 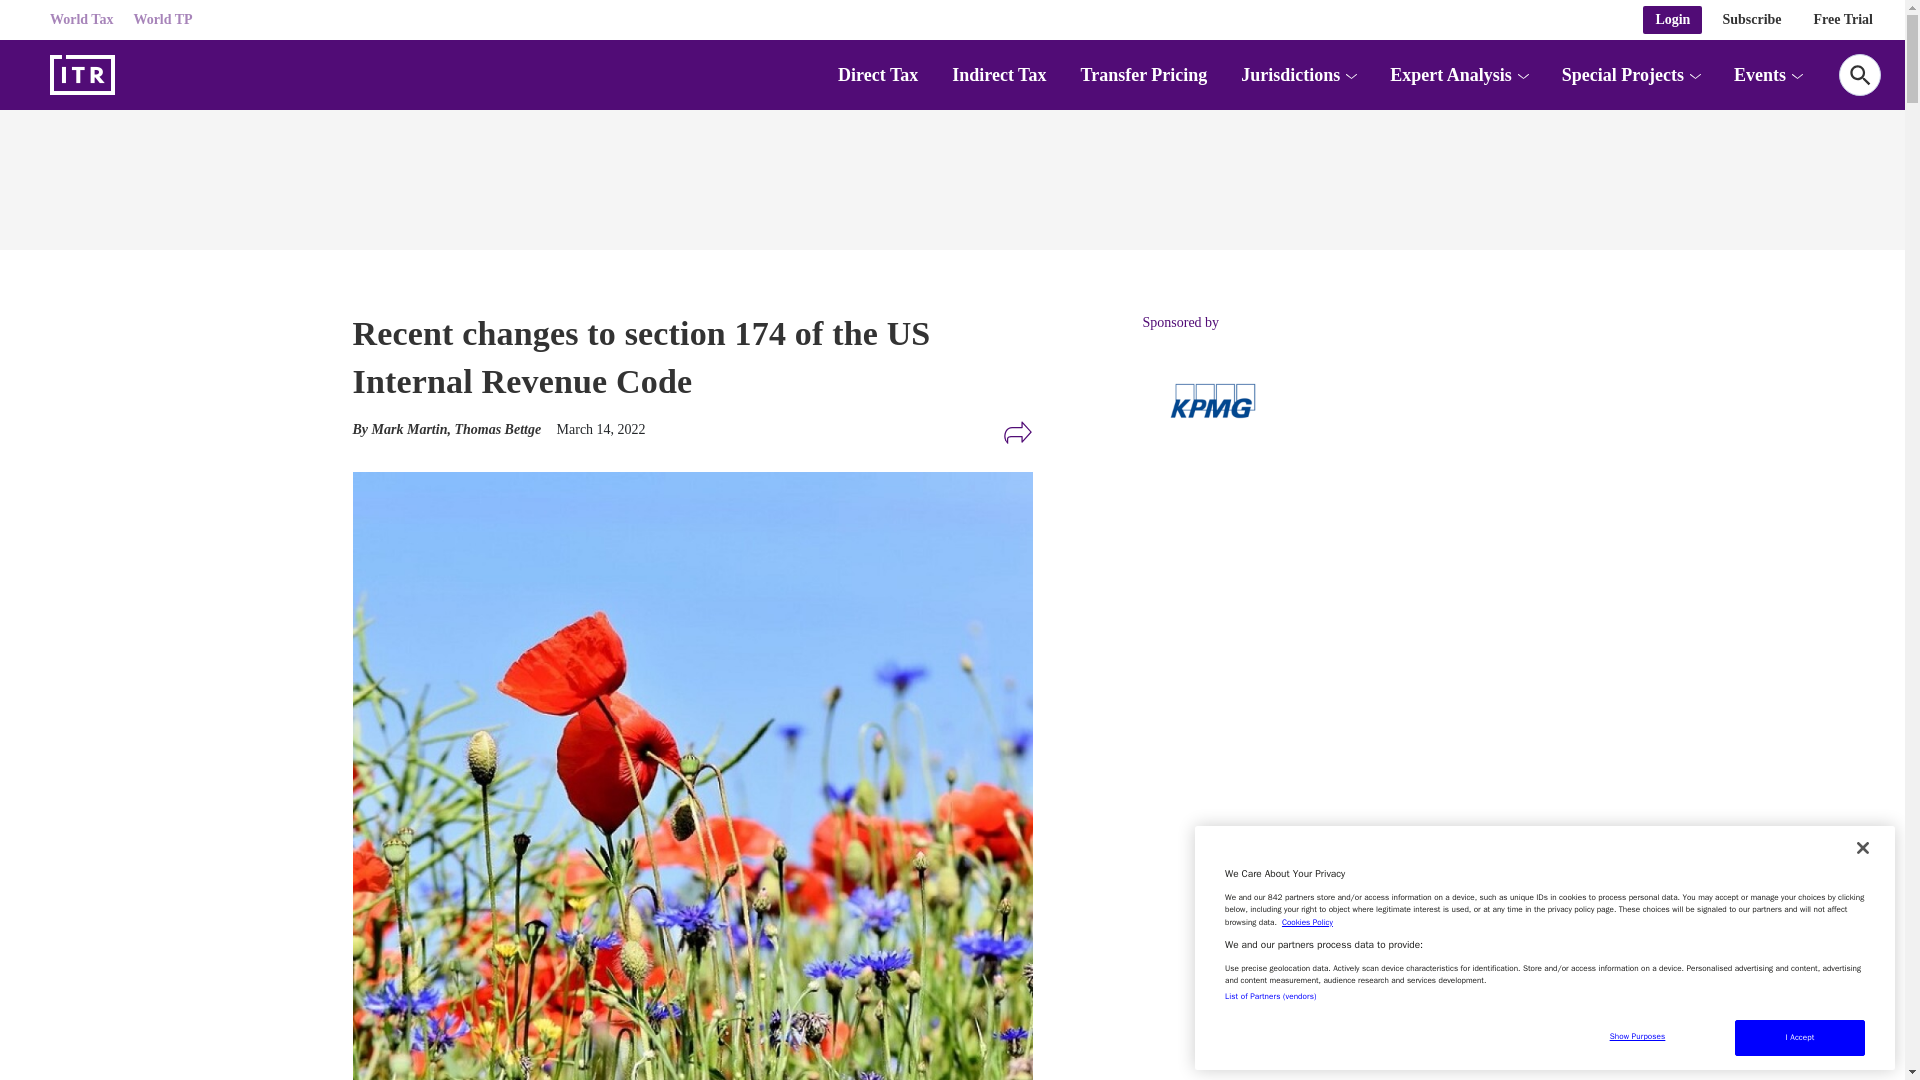 I want to click on World TP, so click(x=162, y=20).